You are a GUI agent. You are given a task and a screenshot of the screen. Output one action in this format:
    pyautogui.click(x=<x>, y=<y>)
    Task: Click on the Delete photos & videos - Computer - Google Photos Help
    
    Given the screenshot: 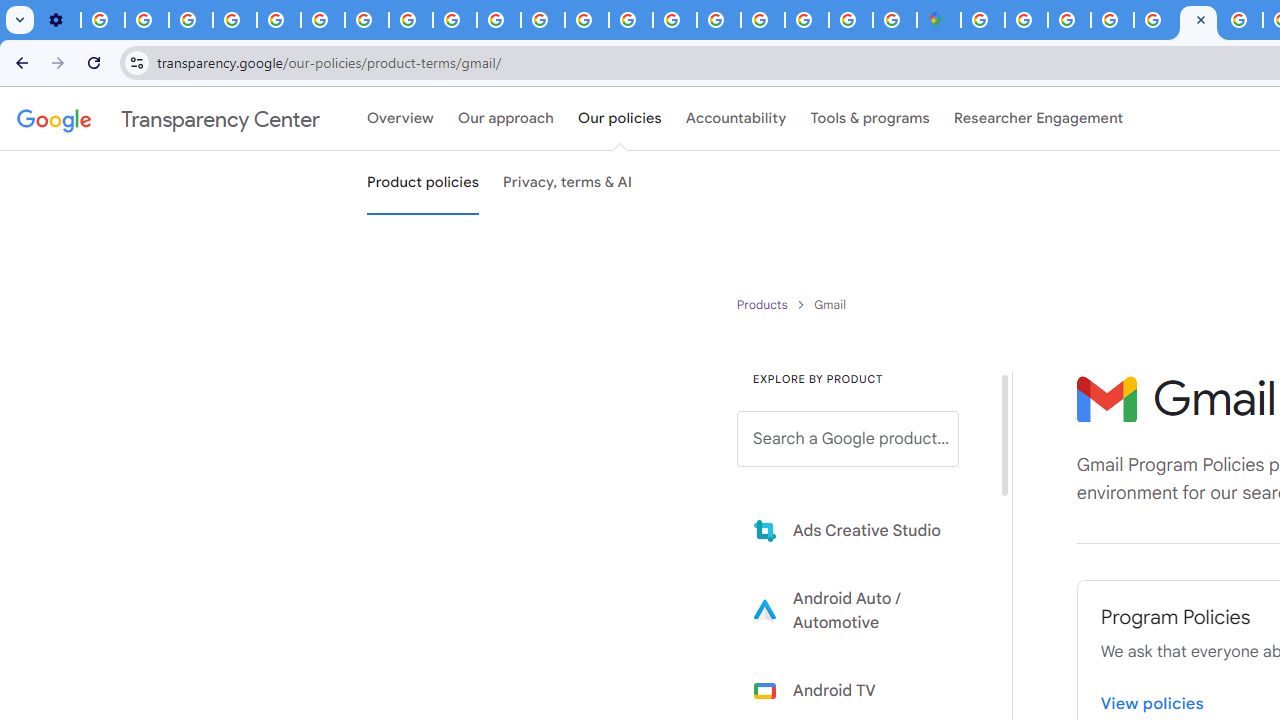 What is the action you would take?
    pyautogui.click(x=102, y=20)
    